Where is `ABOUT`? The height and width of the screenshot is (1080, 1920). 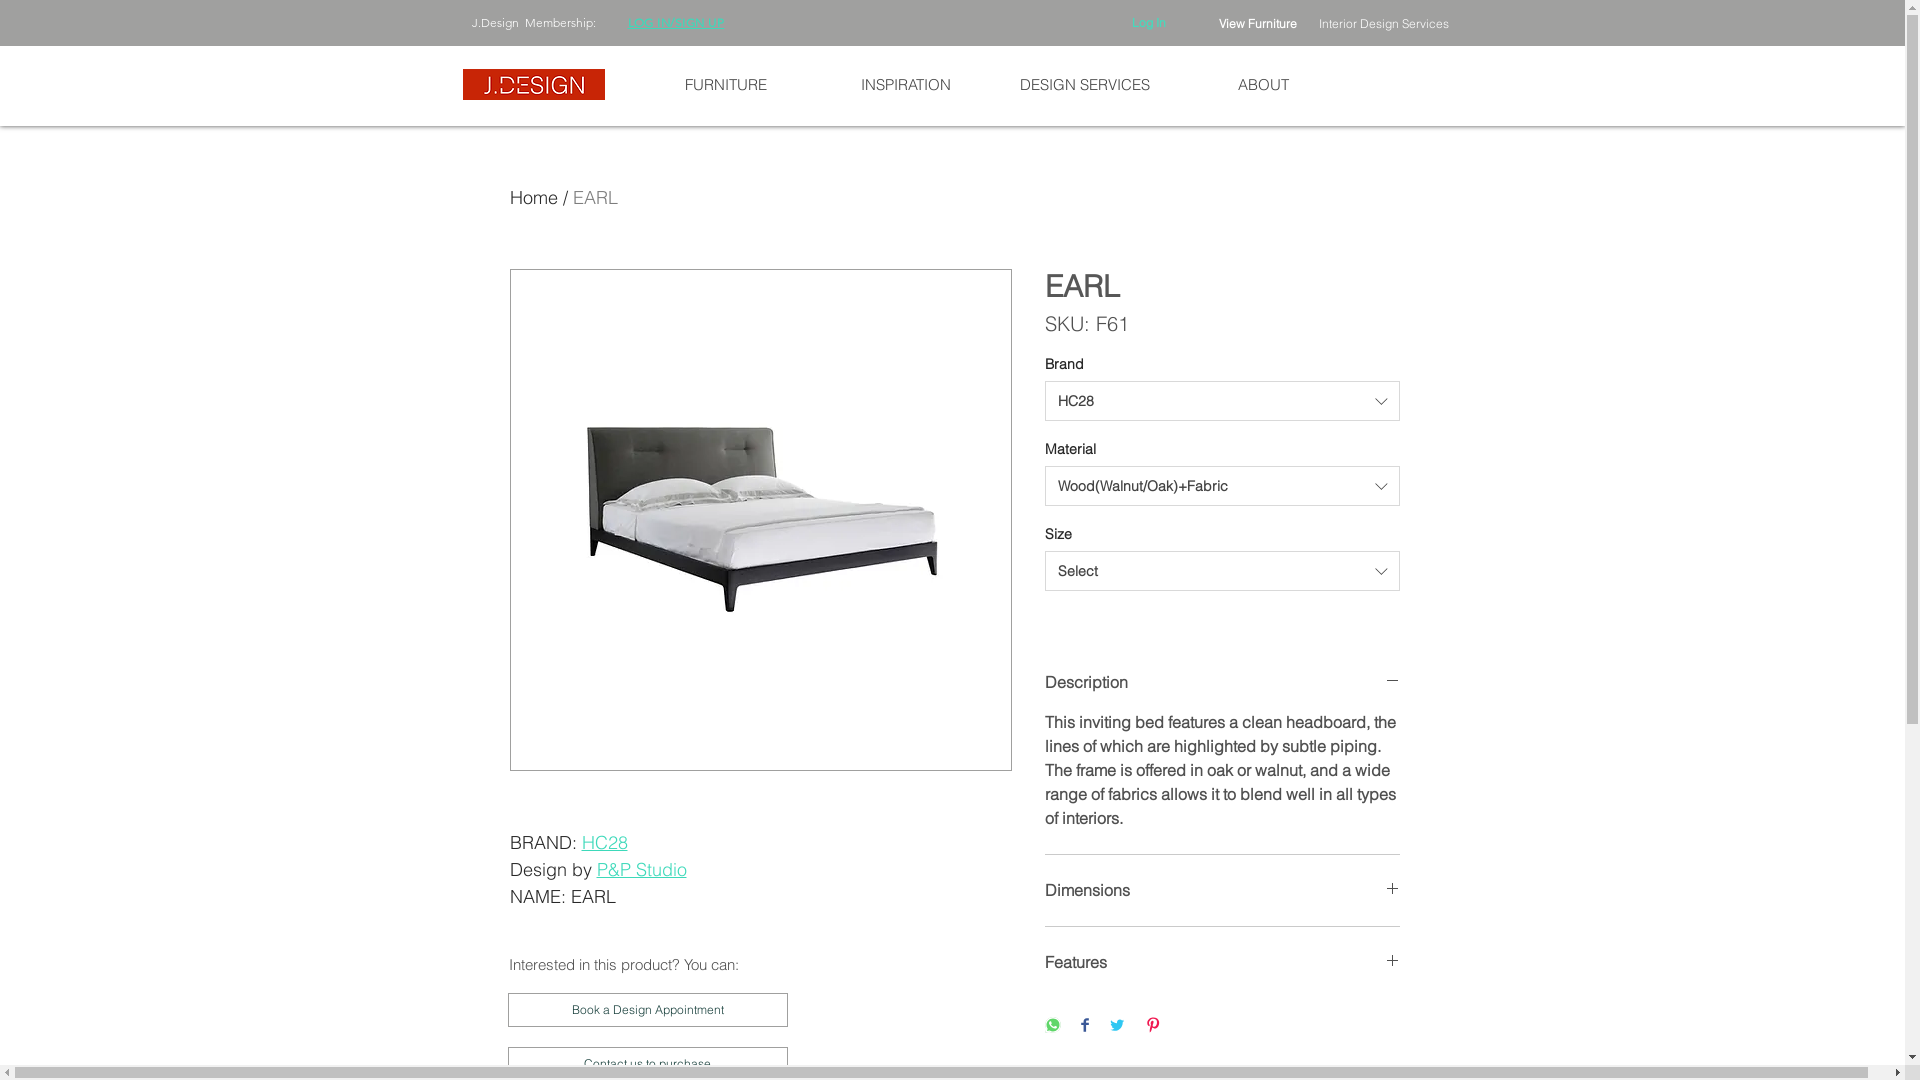 ABOUT is located at coordinates (1264, 85).